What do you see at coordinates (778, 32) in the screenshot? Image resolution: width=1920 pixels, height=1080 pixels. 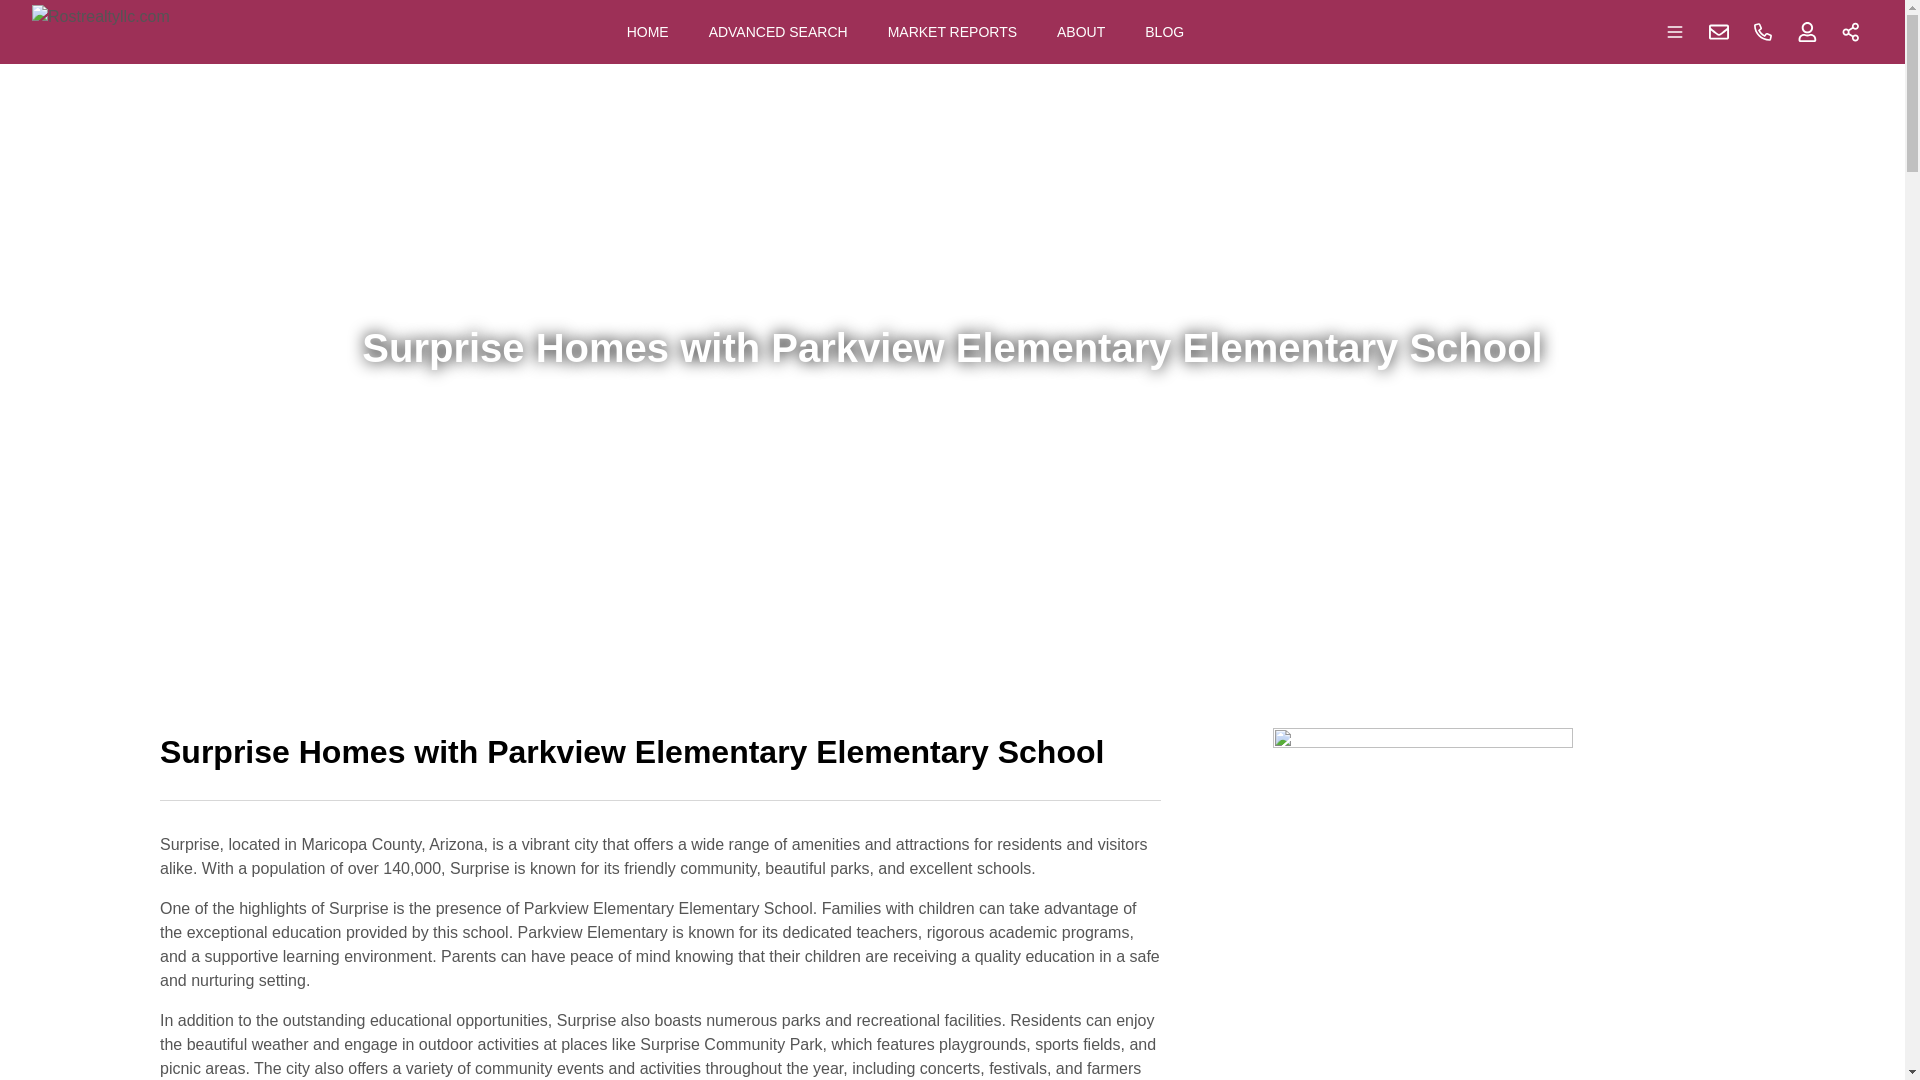 I see `ADVANCED SEARCH` at bounding box center [778, 32].